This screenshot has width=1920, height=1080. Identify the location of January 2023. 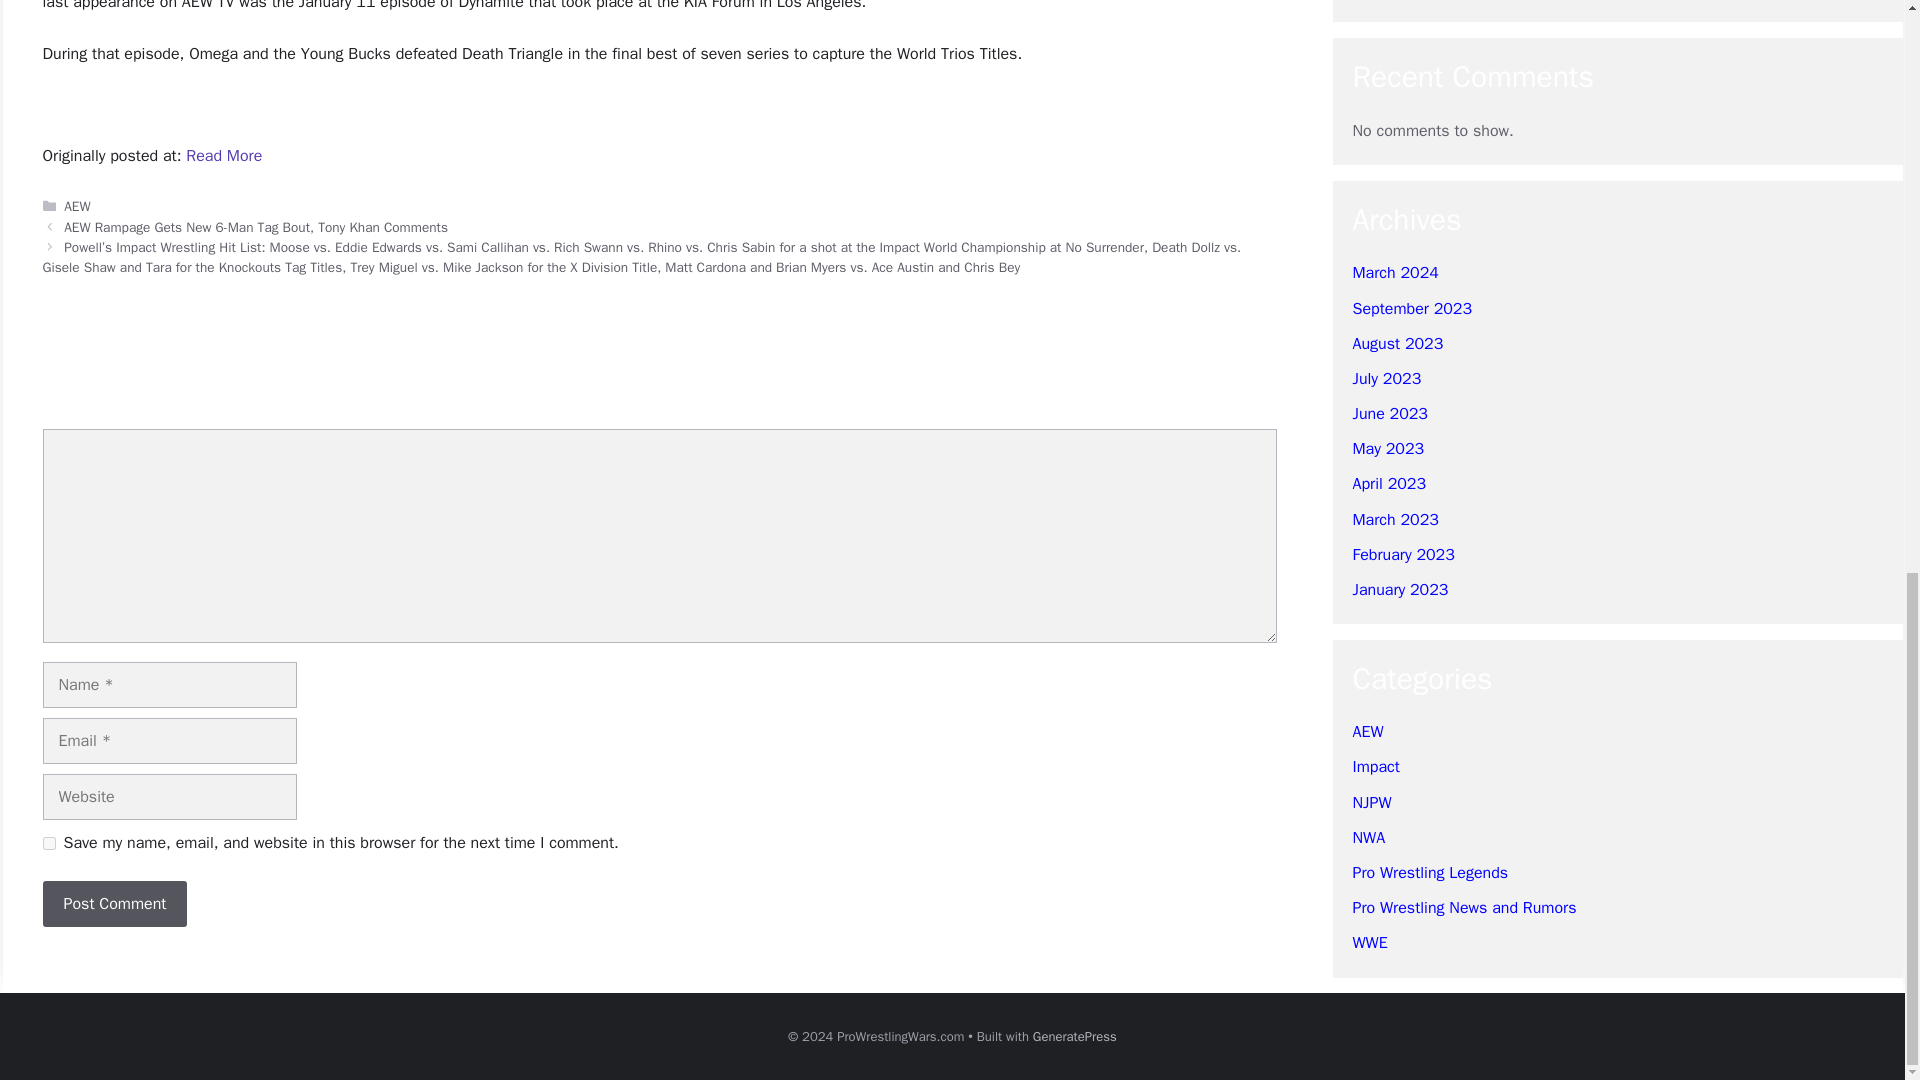
(1399, 3).